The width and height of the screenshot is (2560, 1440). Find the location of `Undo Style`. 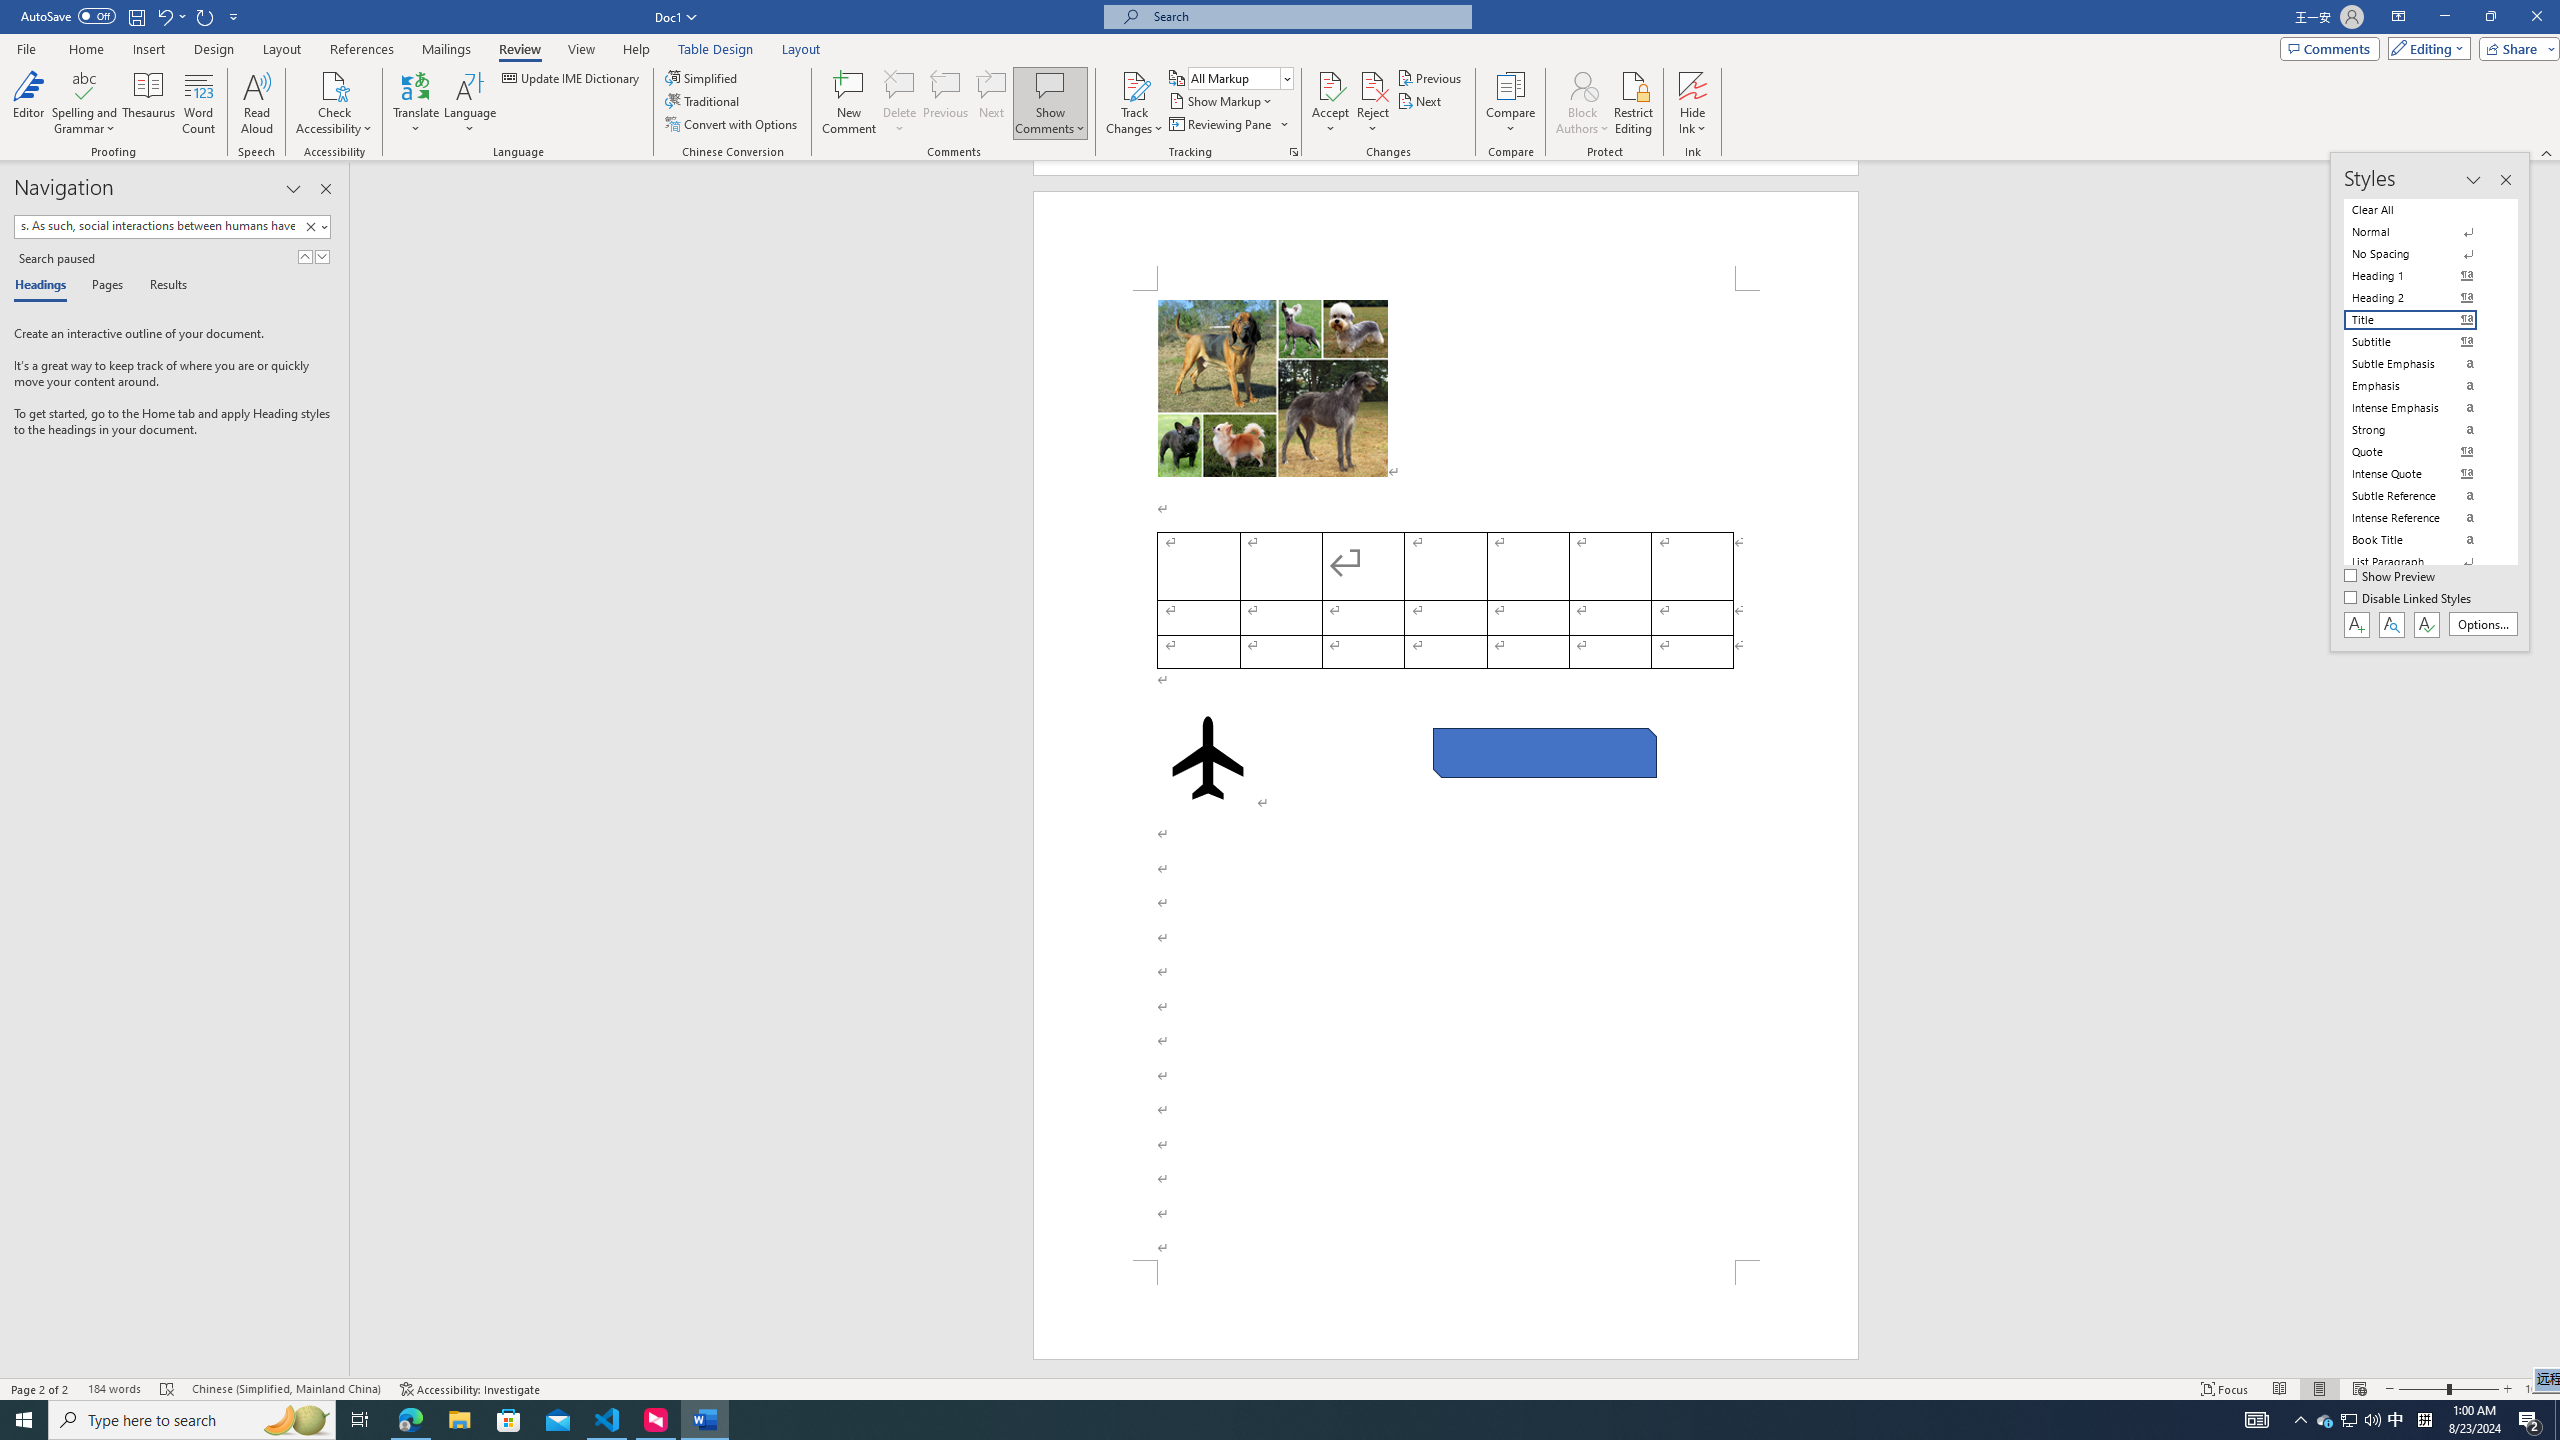

Undo Style is located at coordinates (164, 16).